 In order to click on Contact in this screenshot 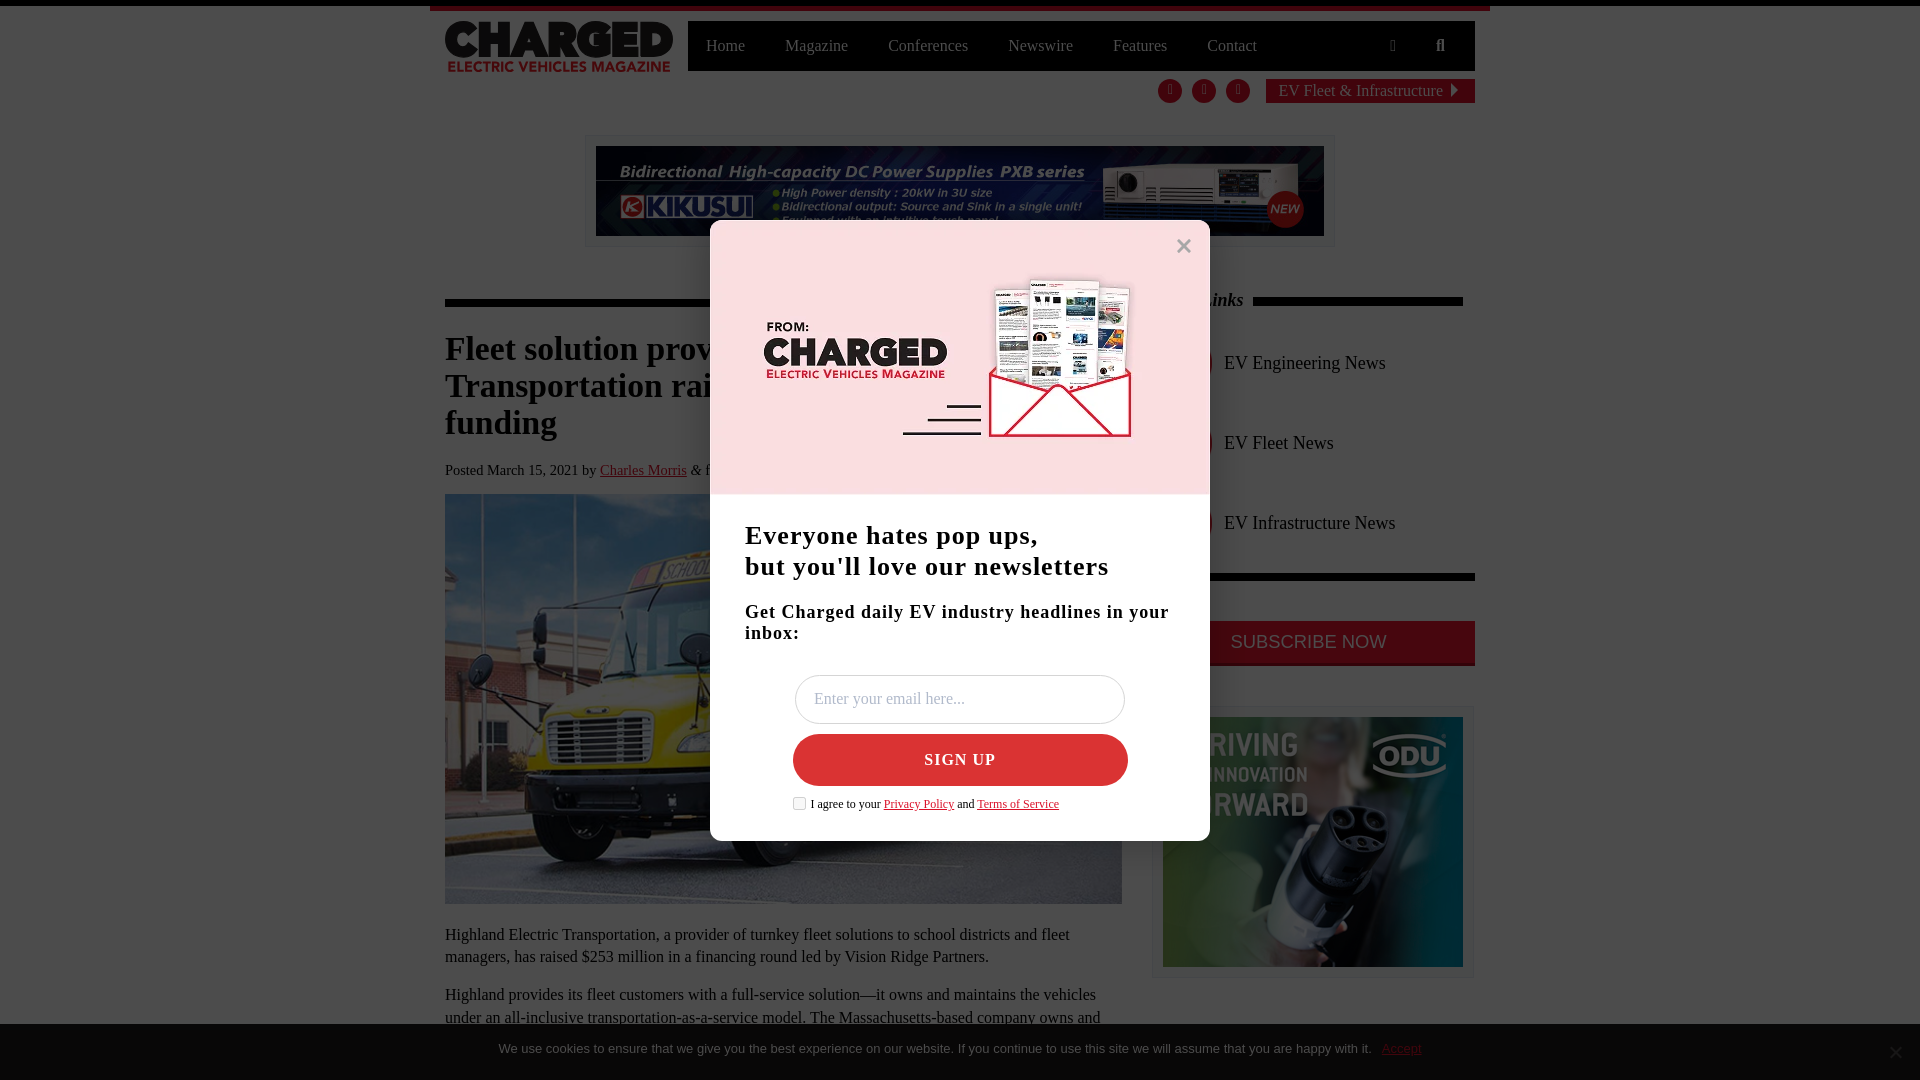, I will do `click(1231, 46)`.